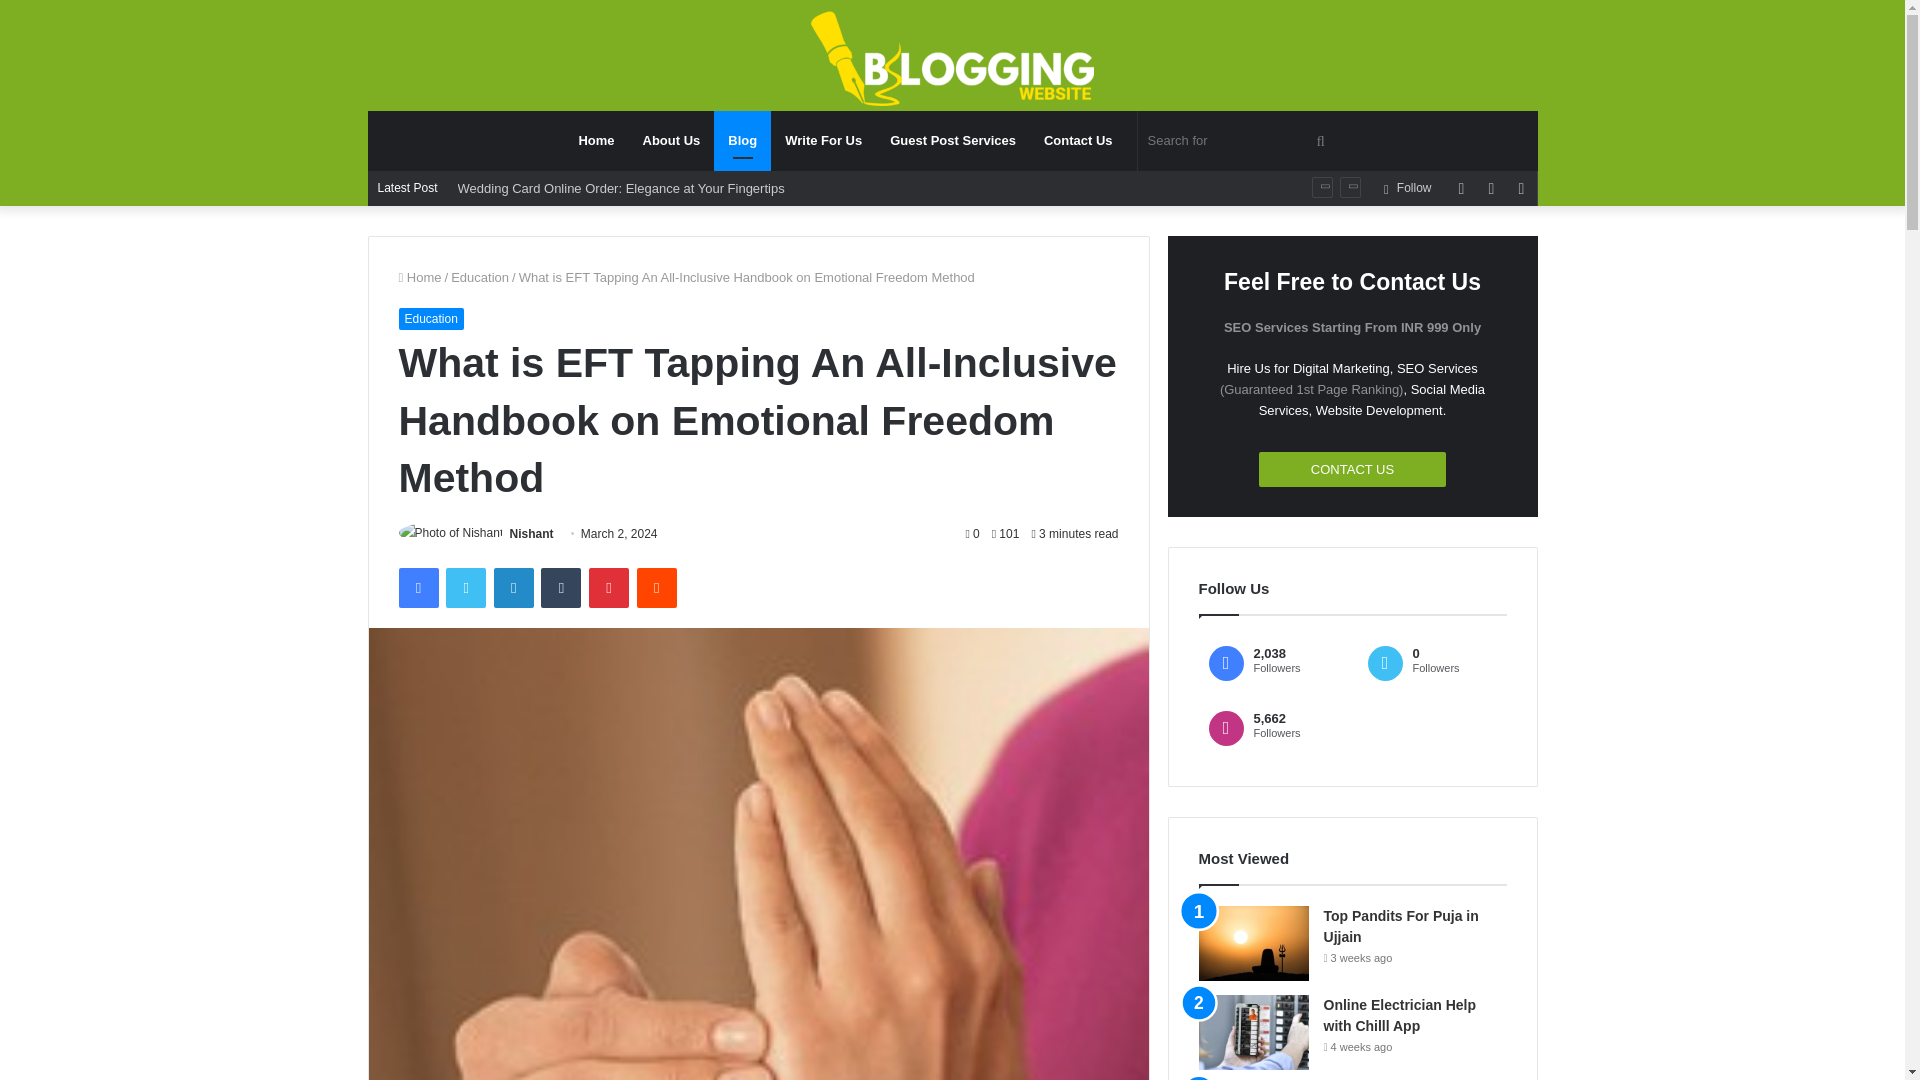 The width and height of the screenshot is (1920, 1080). What do you see at coordinates (657, 588) in the screenshot?
I see `Reddit` at bounding box center [657, 588].